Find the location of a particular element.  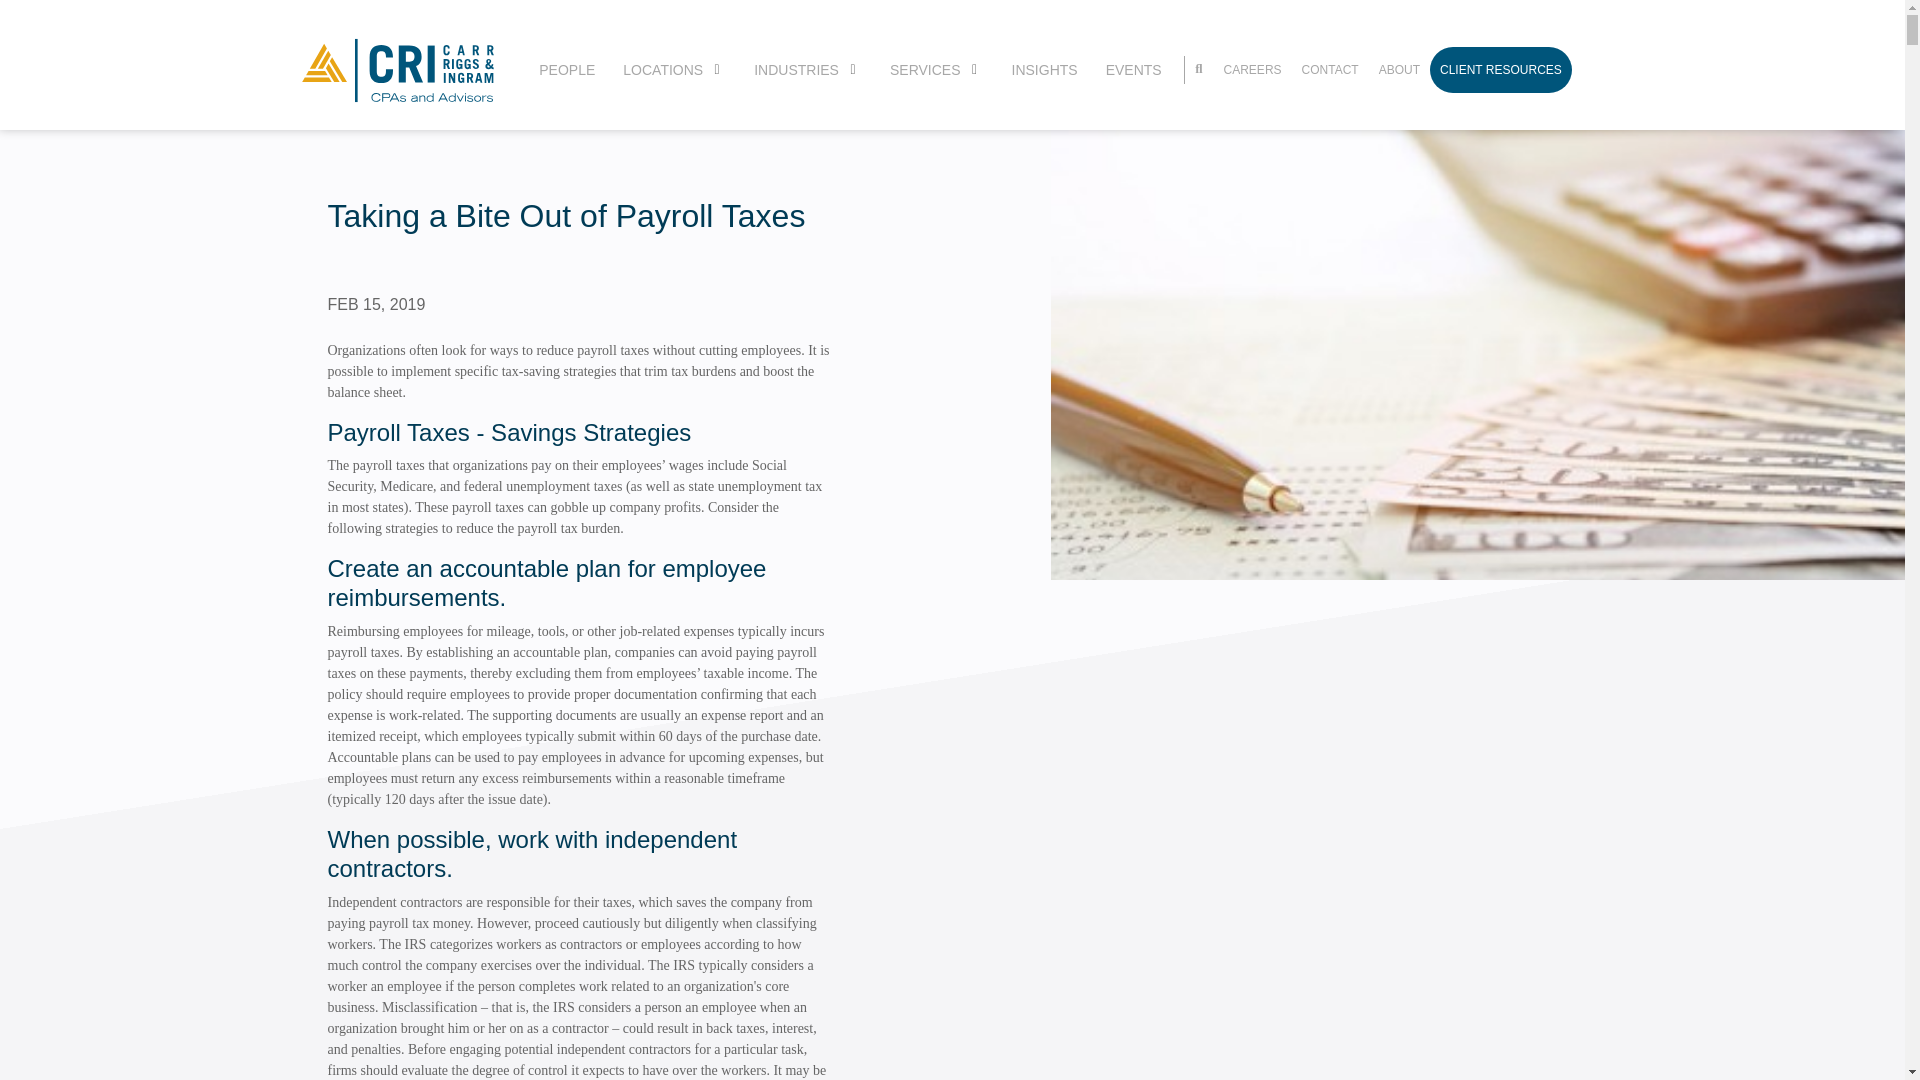

PEOPLE is located at coordinates (567, 70).